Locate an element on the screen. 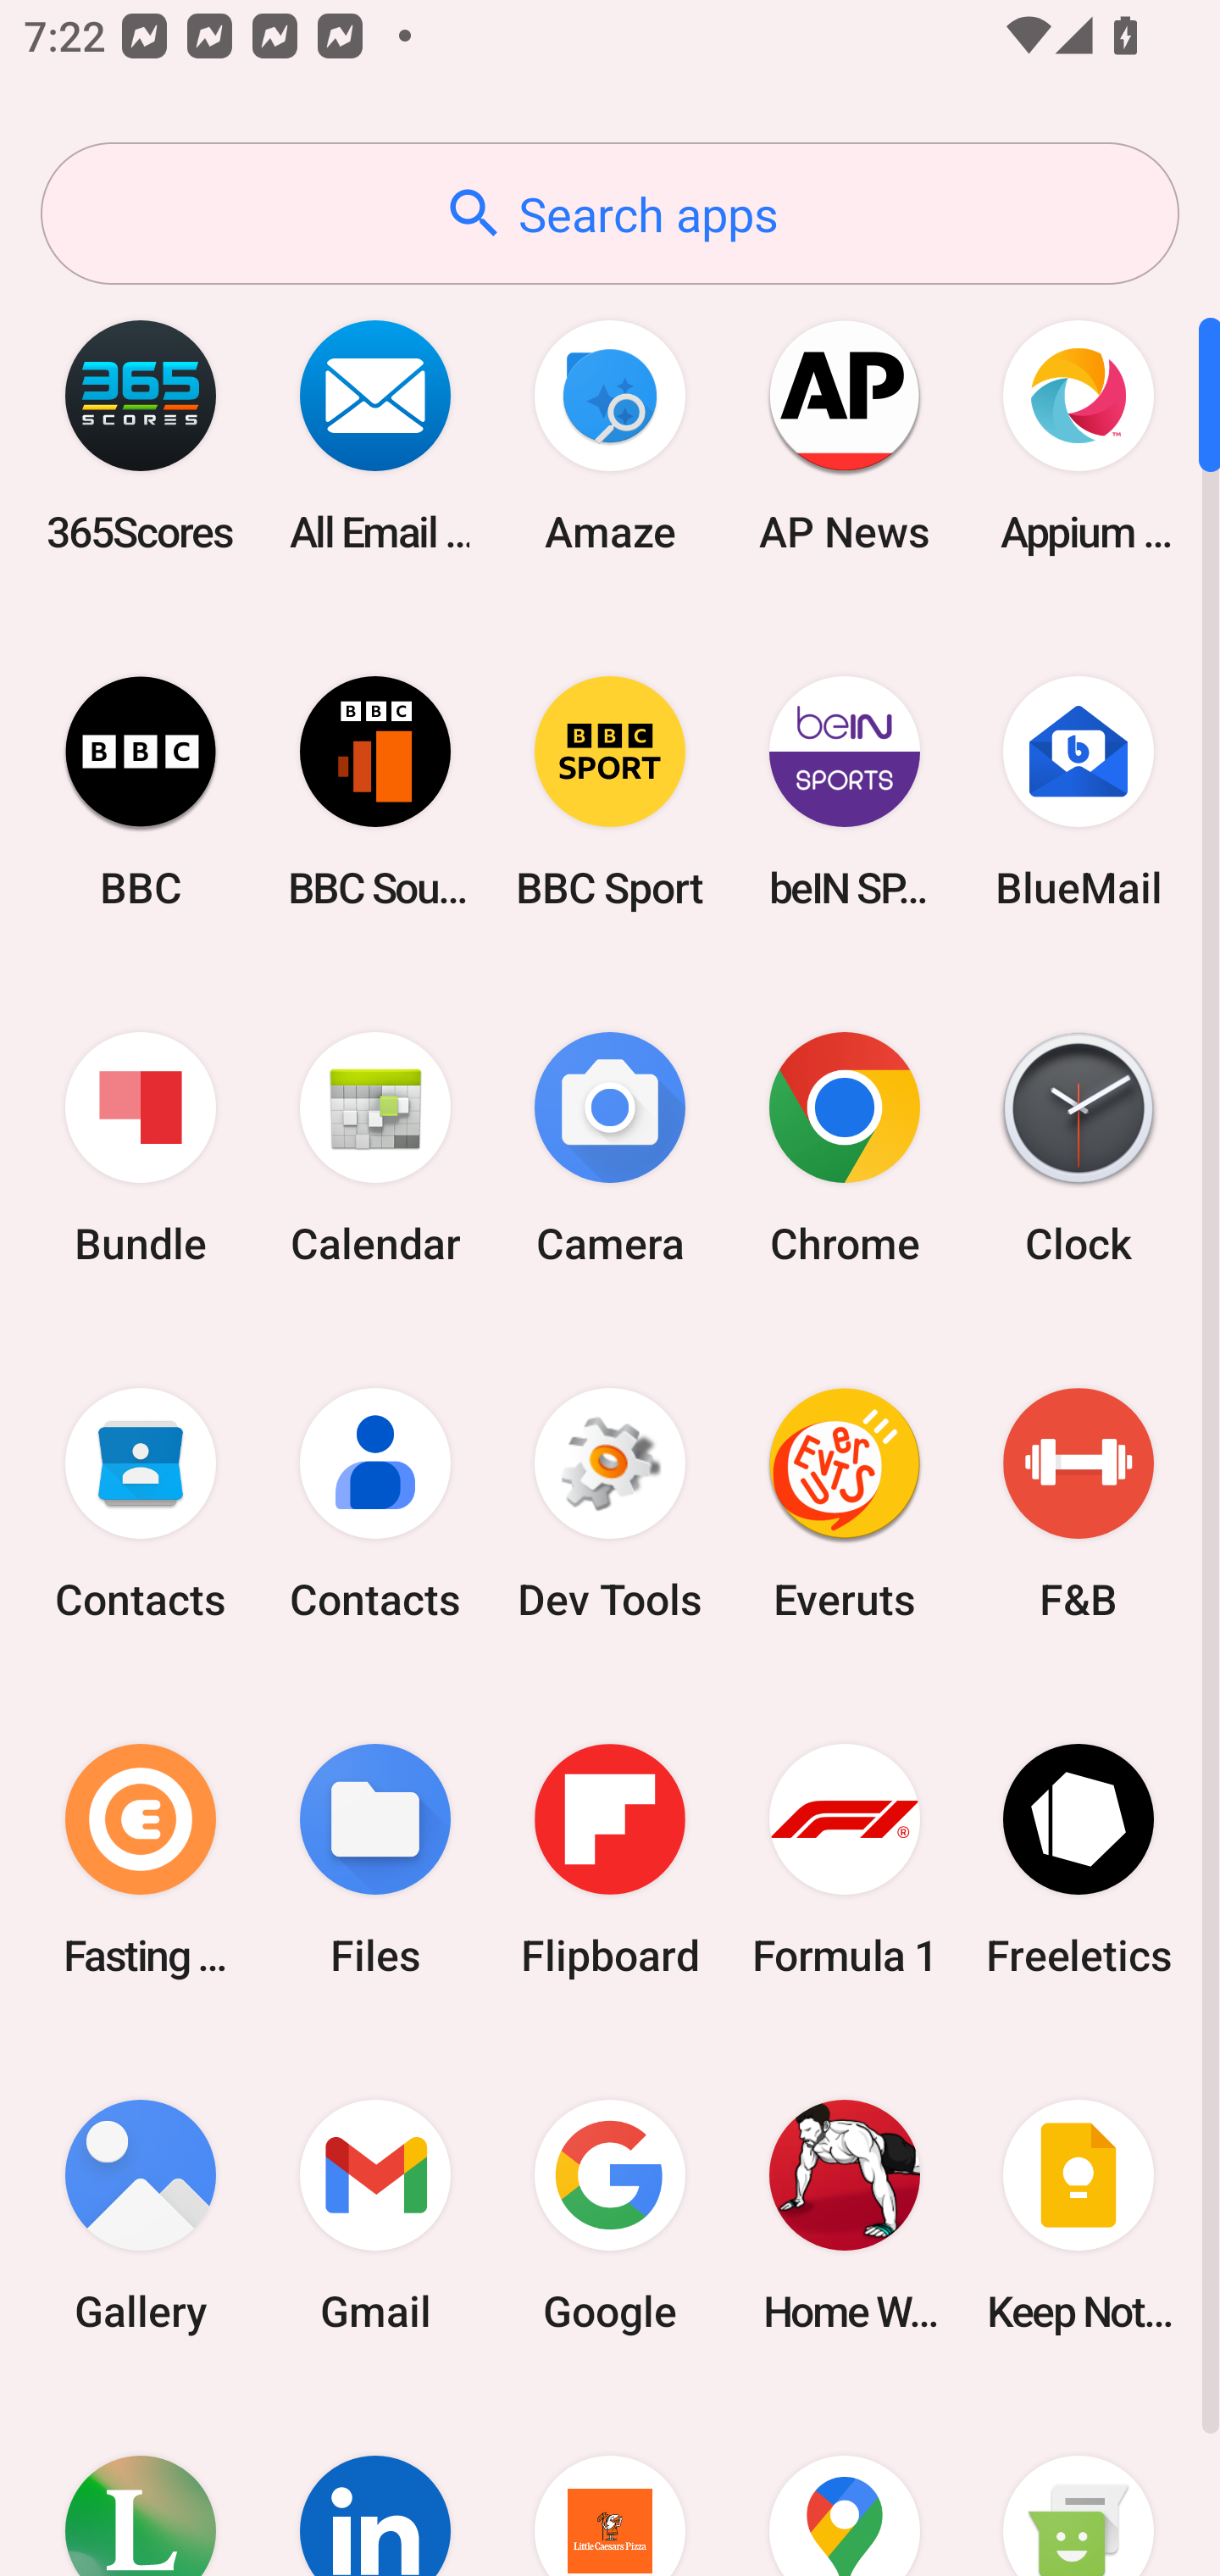  Dev Tools is located at coordinates (610, 1504).